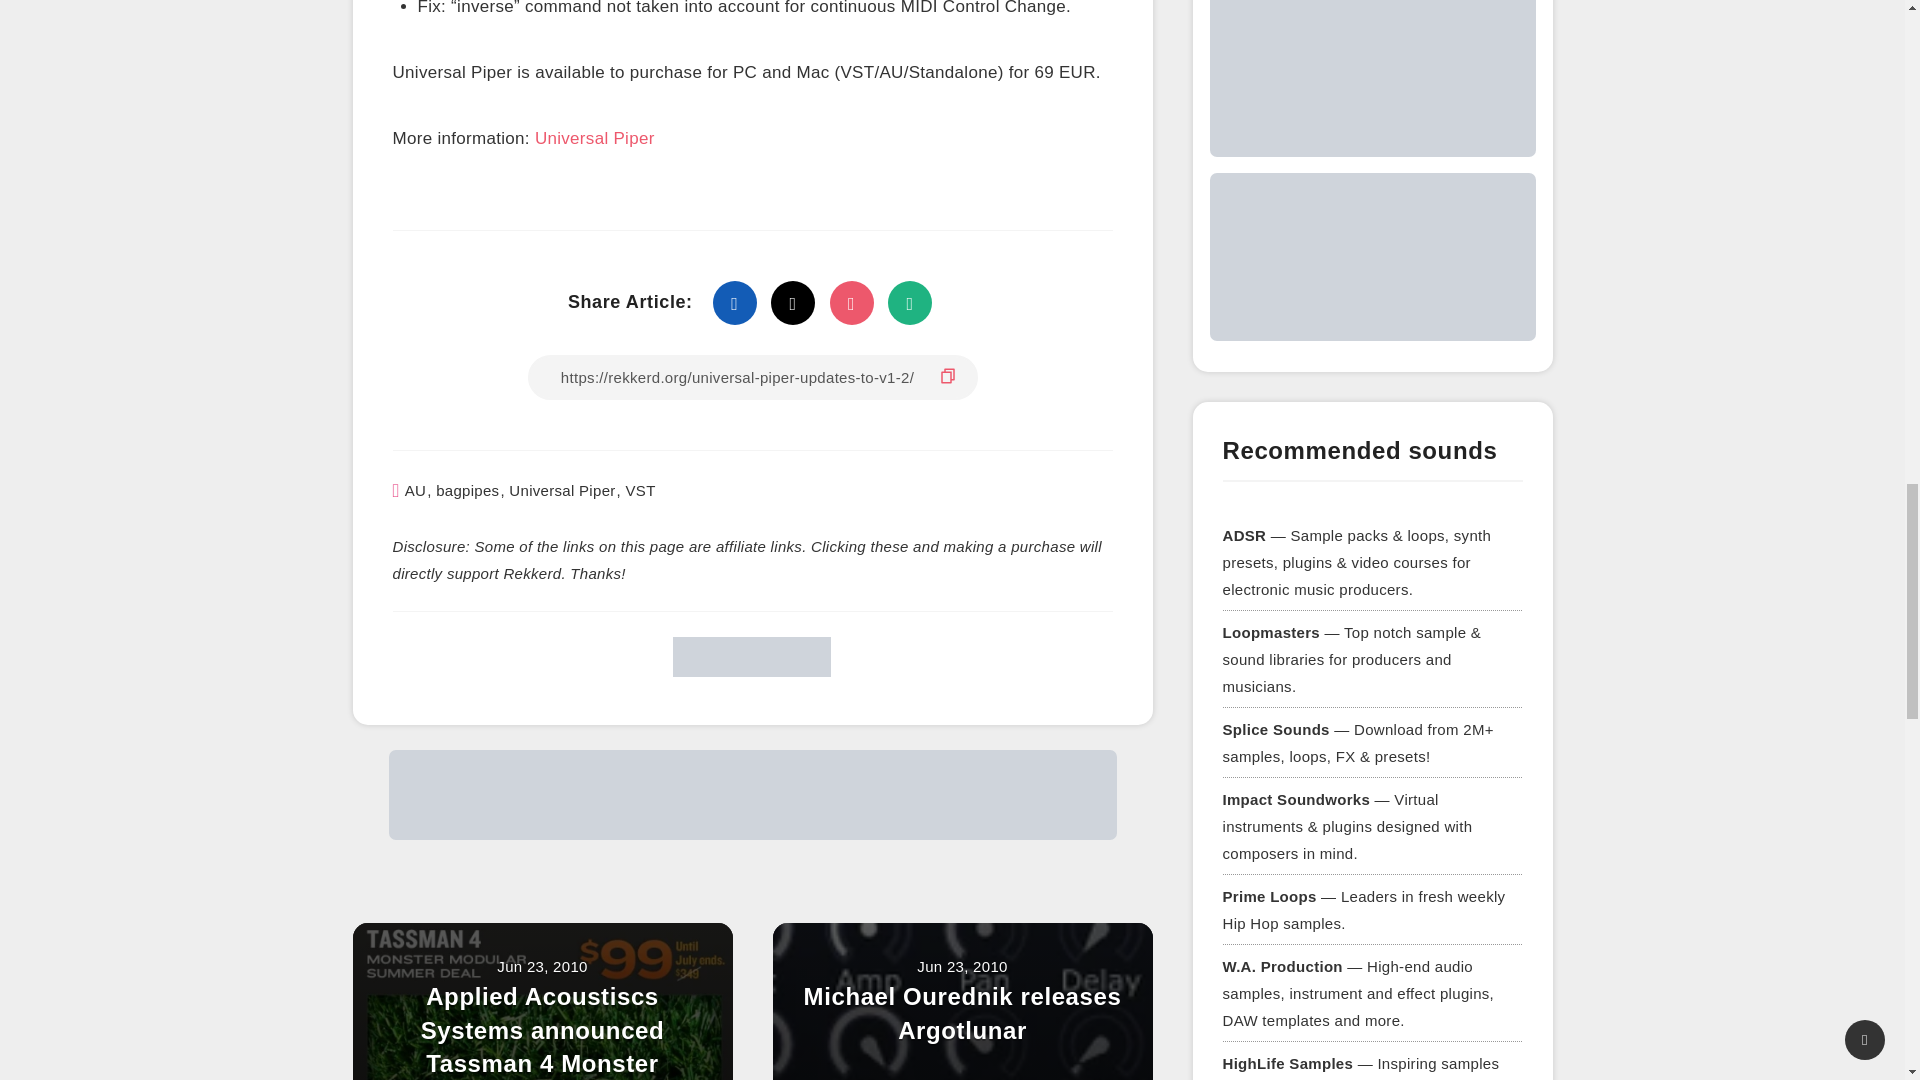  What do you see at coordinates (467, 490) in the screenshot?
I see `bagpipes` at bounding box center [467, 490].